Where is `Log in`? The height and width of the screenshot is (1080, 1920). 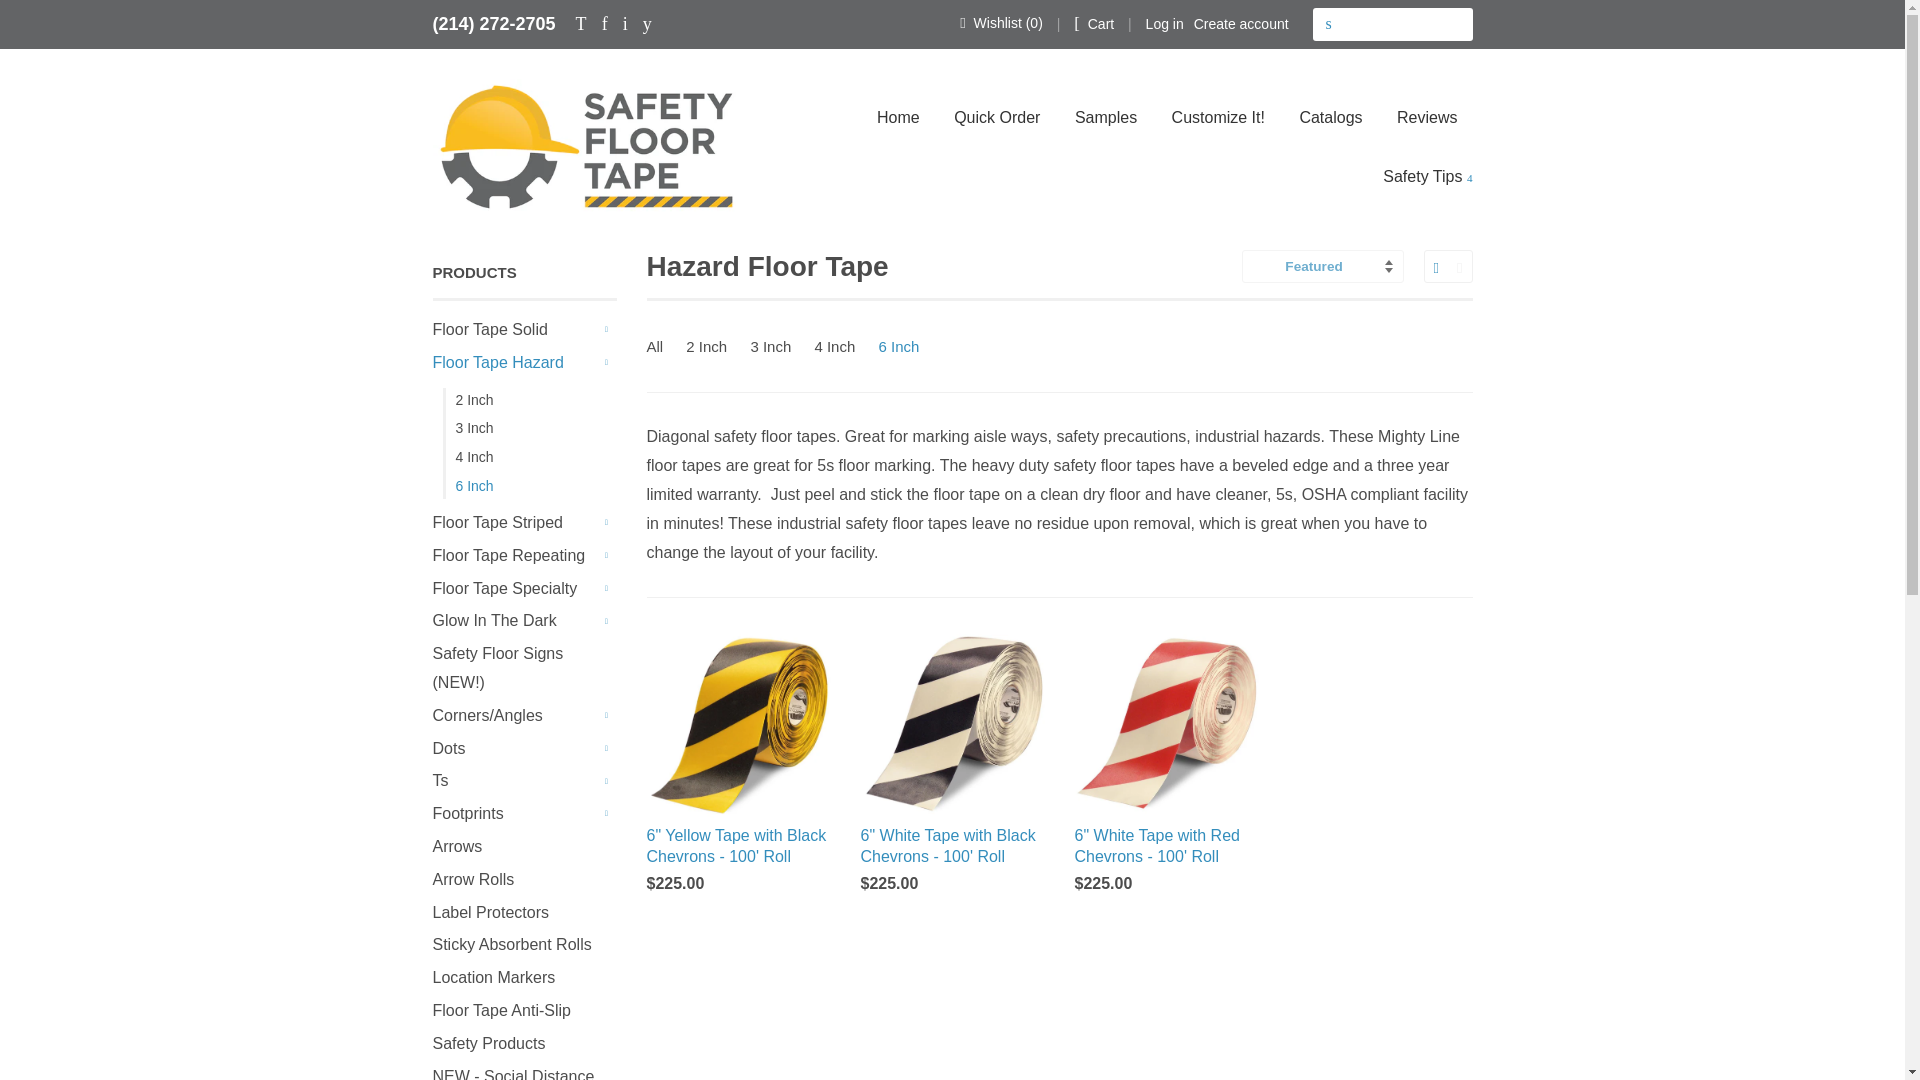
Log in is located at coordinates (1165, 24).